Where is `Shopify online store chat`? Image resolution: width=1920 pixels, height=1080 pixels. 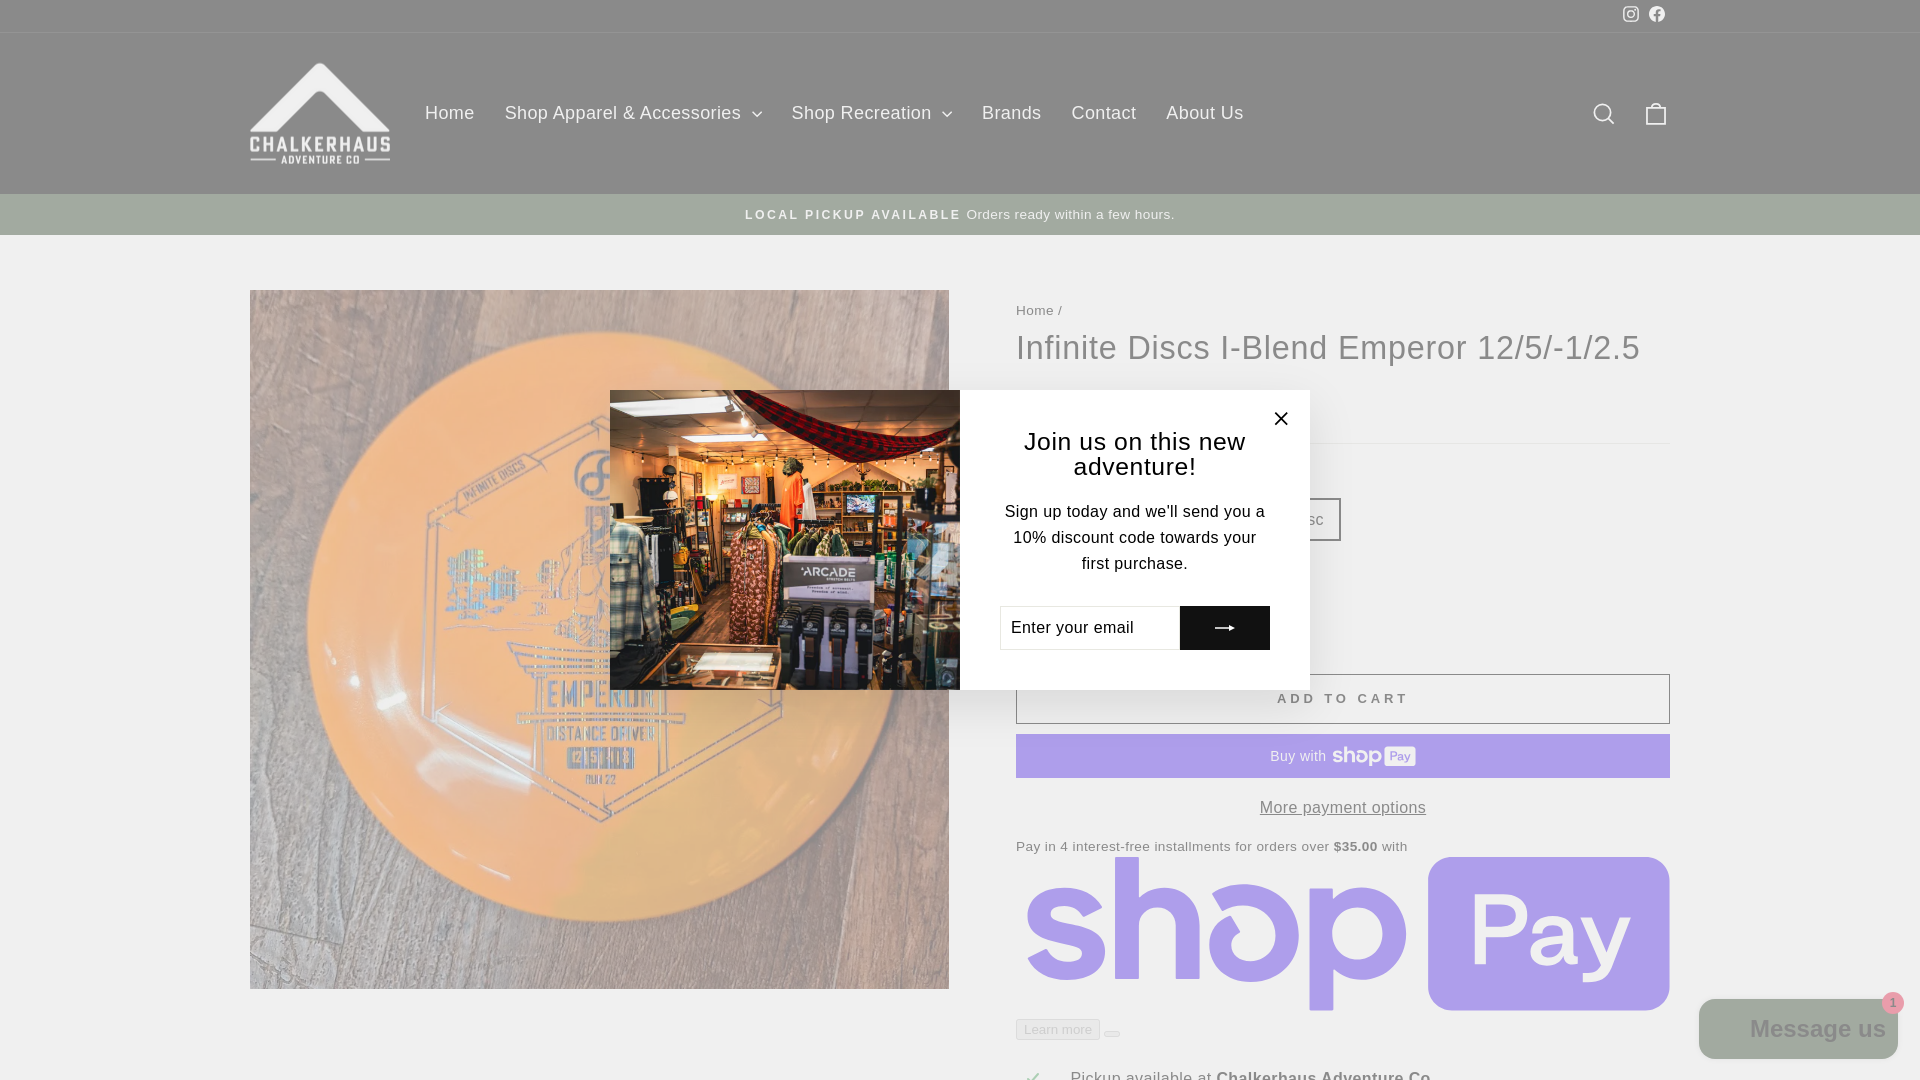 Shopify online store chat is located at coordinates (1798, 1031).